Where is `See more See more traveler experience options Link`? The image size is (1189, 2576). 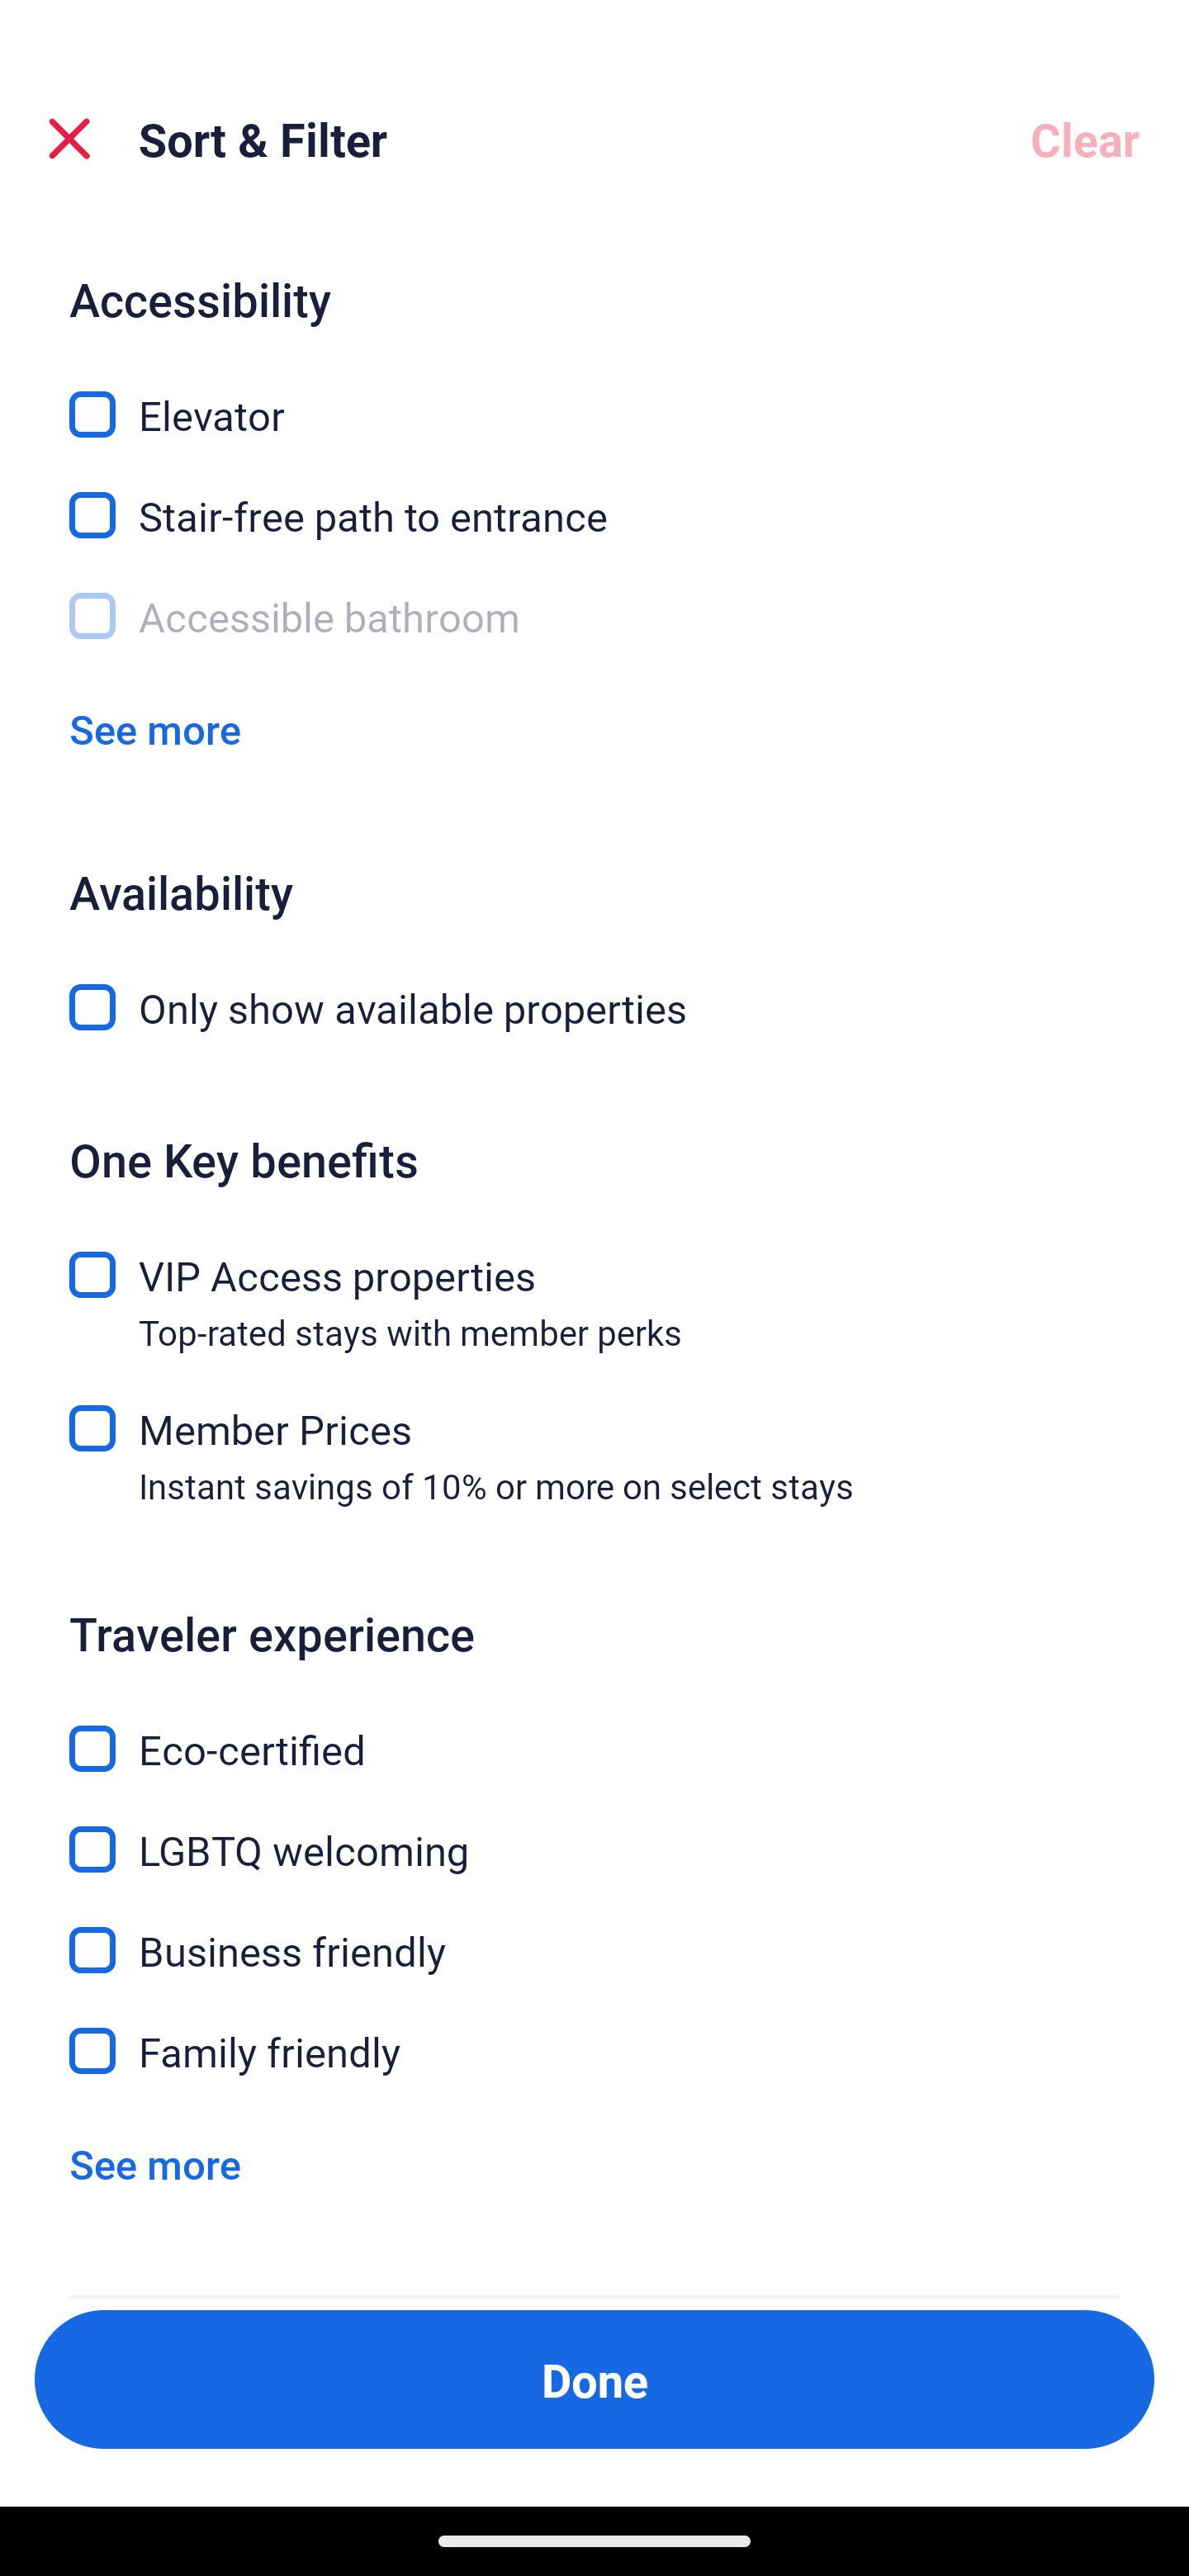
See more See more traveler experience options Link is located at coordinates (155, 2163).